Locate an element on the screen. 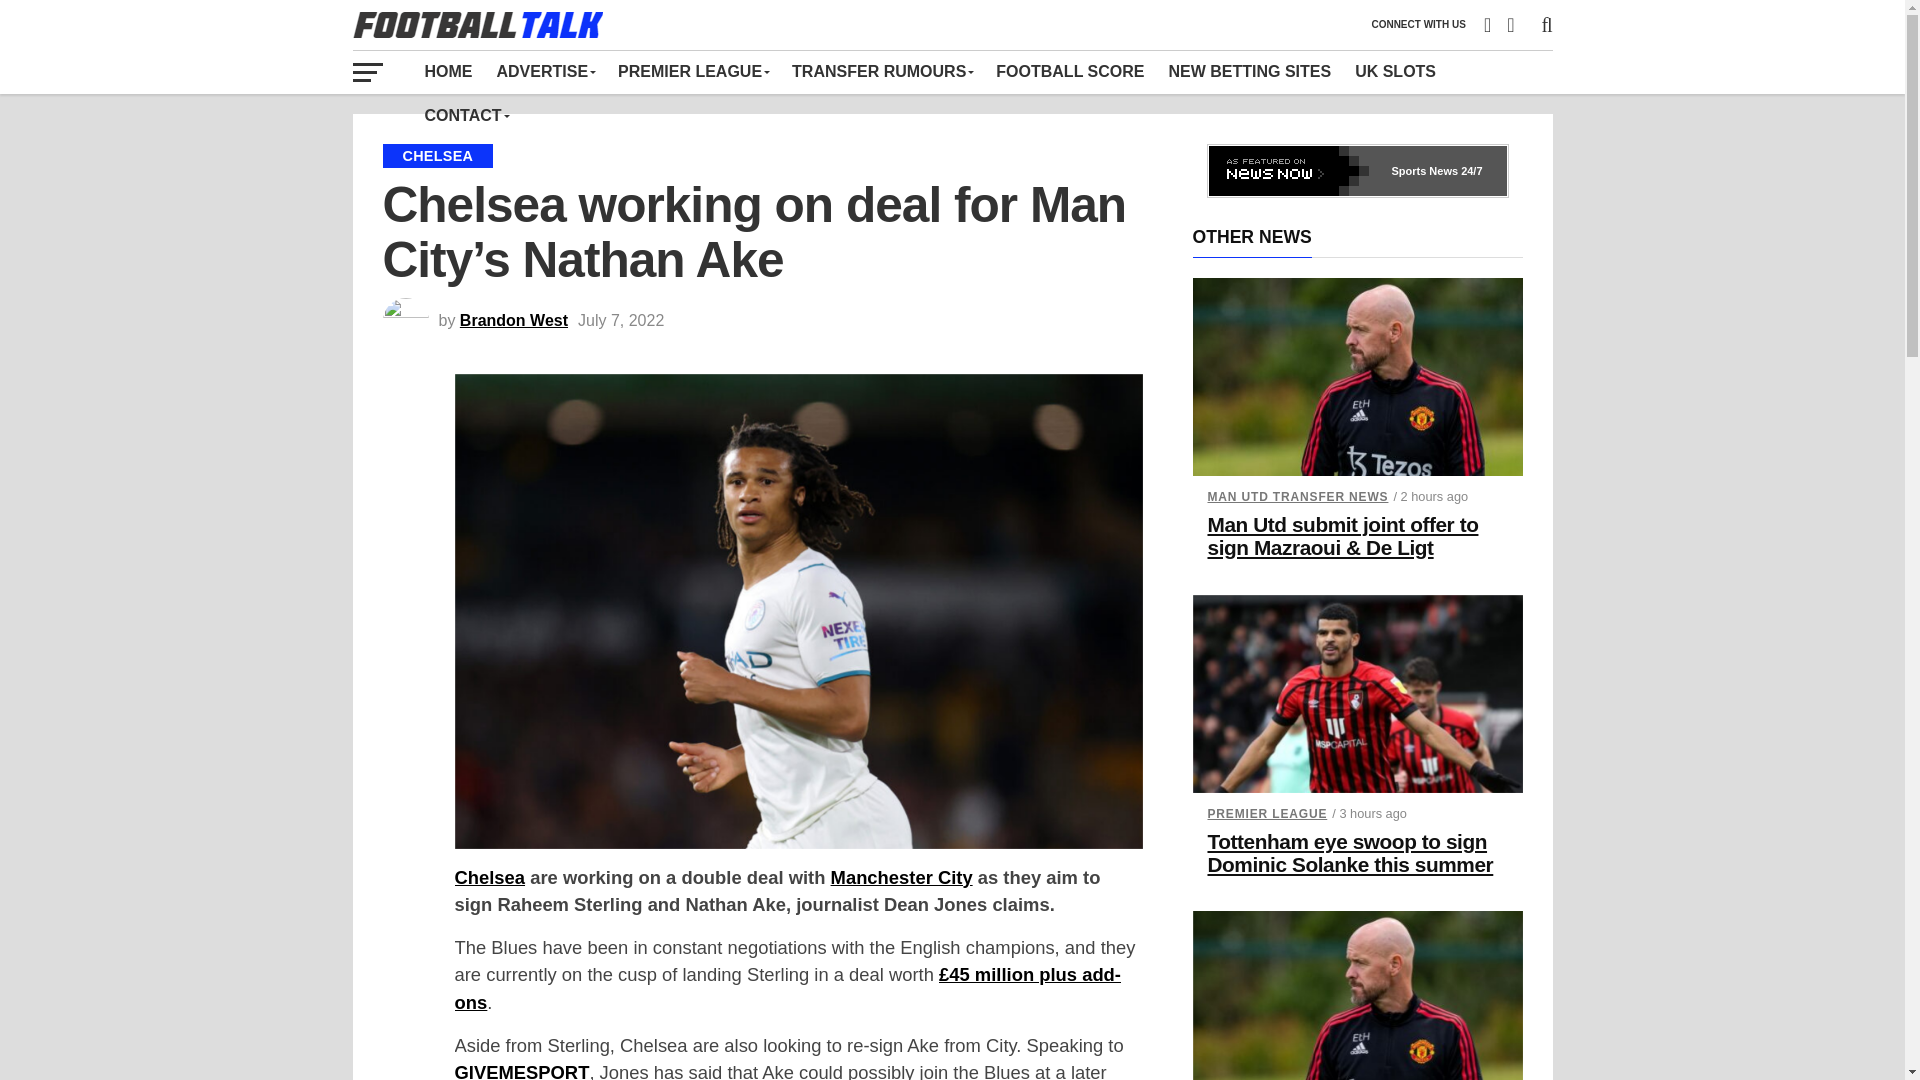 Image resolution: width=1920 pixels, height=1080 pixels. Premier League News is located at coordinates (692, 71).